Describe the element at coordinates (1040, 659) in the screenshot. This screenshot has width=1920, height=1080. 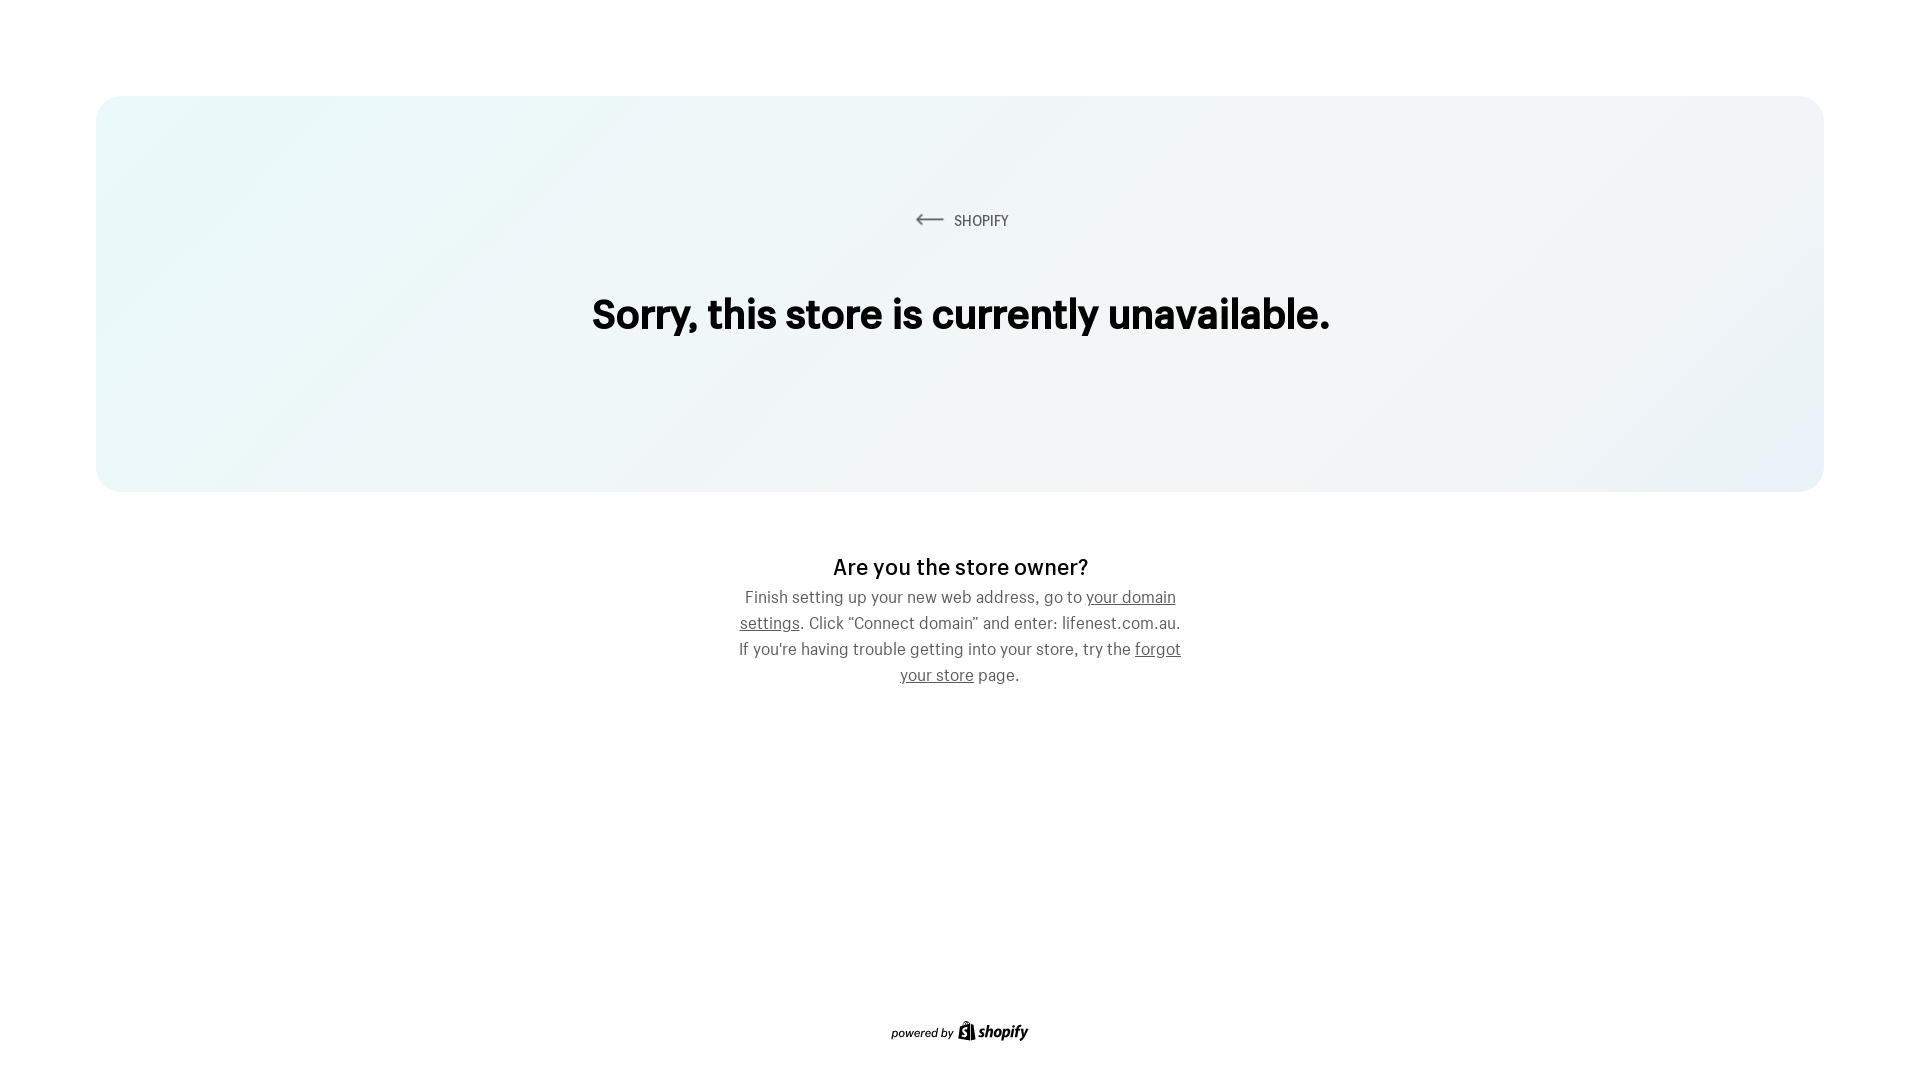
I see `forgot your store` at that location.